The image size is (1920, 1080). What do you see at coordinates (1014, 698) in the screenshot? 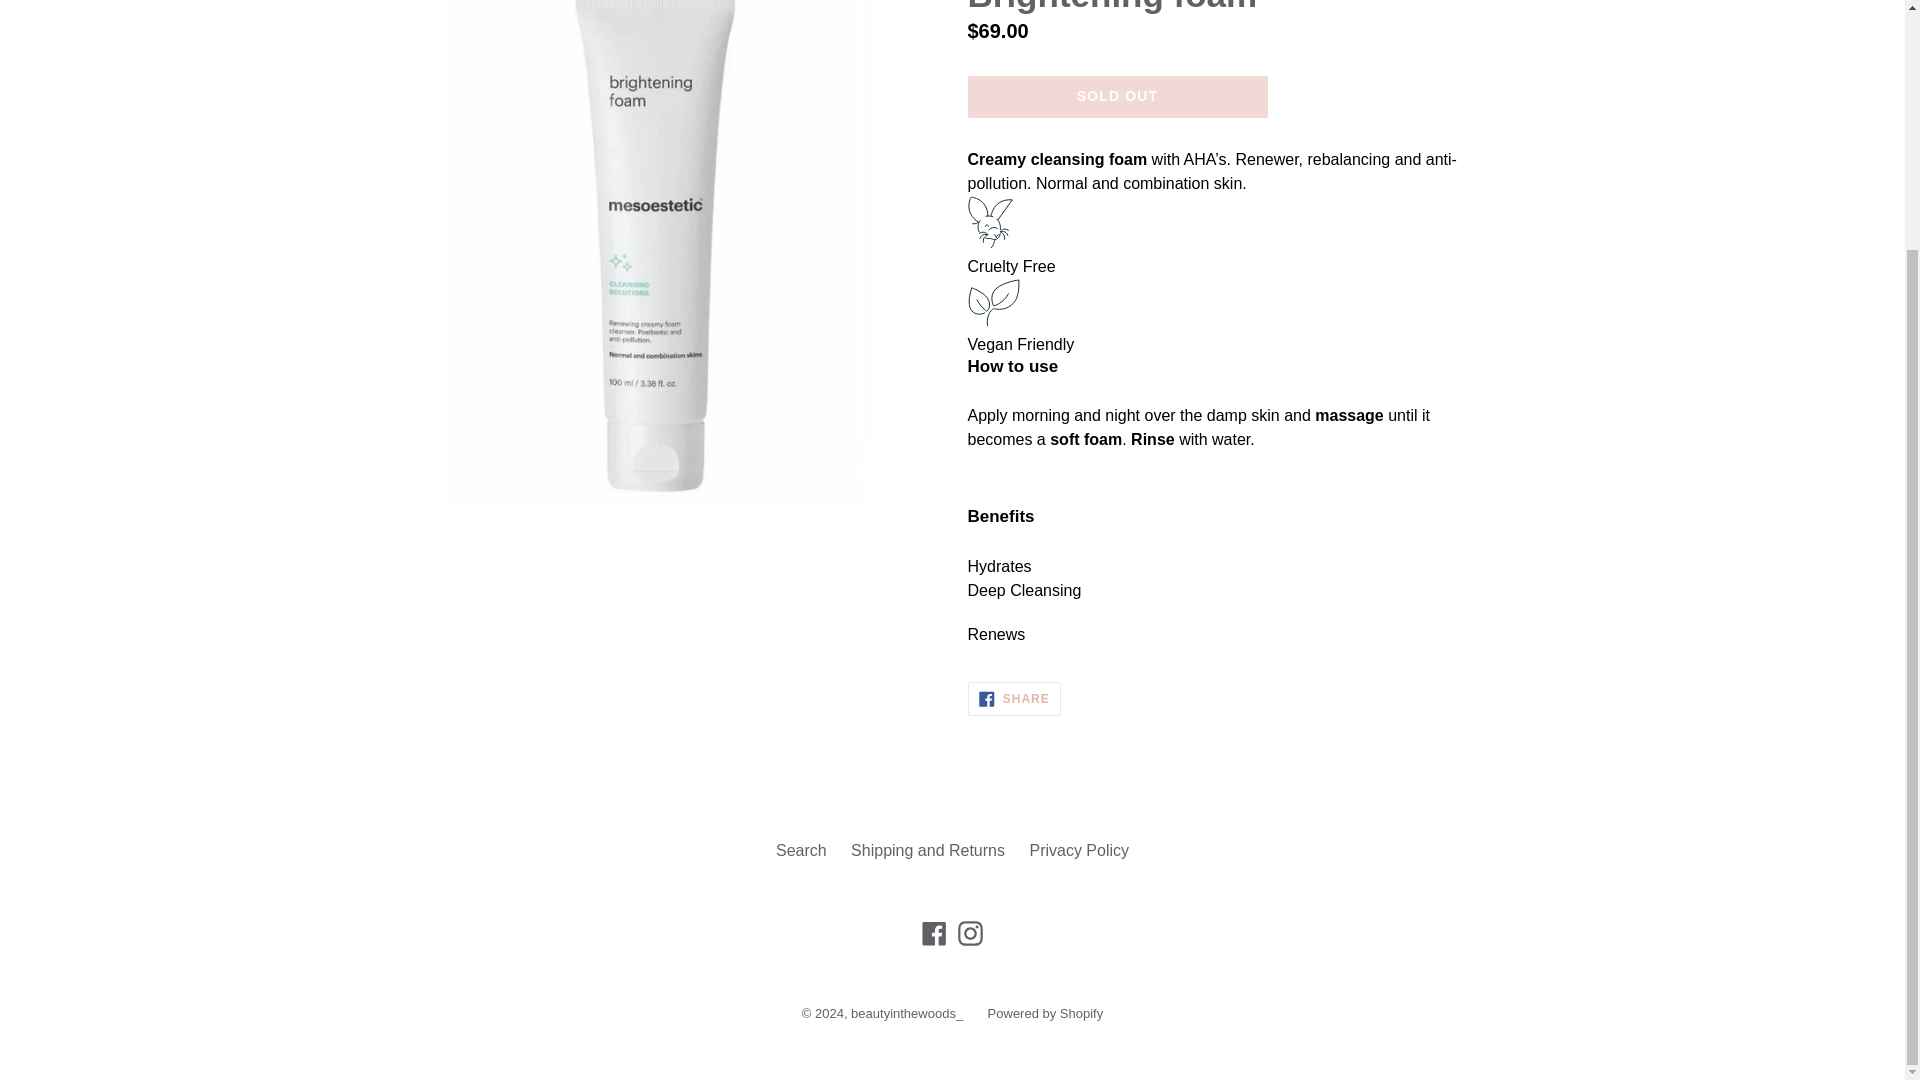
I see `Privacy Policy` at bounding box center [1014, 698].